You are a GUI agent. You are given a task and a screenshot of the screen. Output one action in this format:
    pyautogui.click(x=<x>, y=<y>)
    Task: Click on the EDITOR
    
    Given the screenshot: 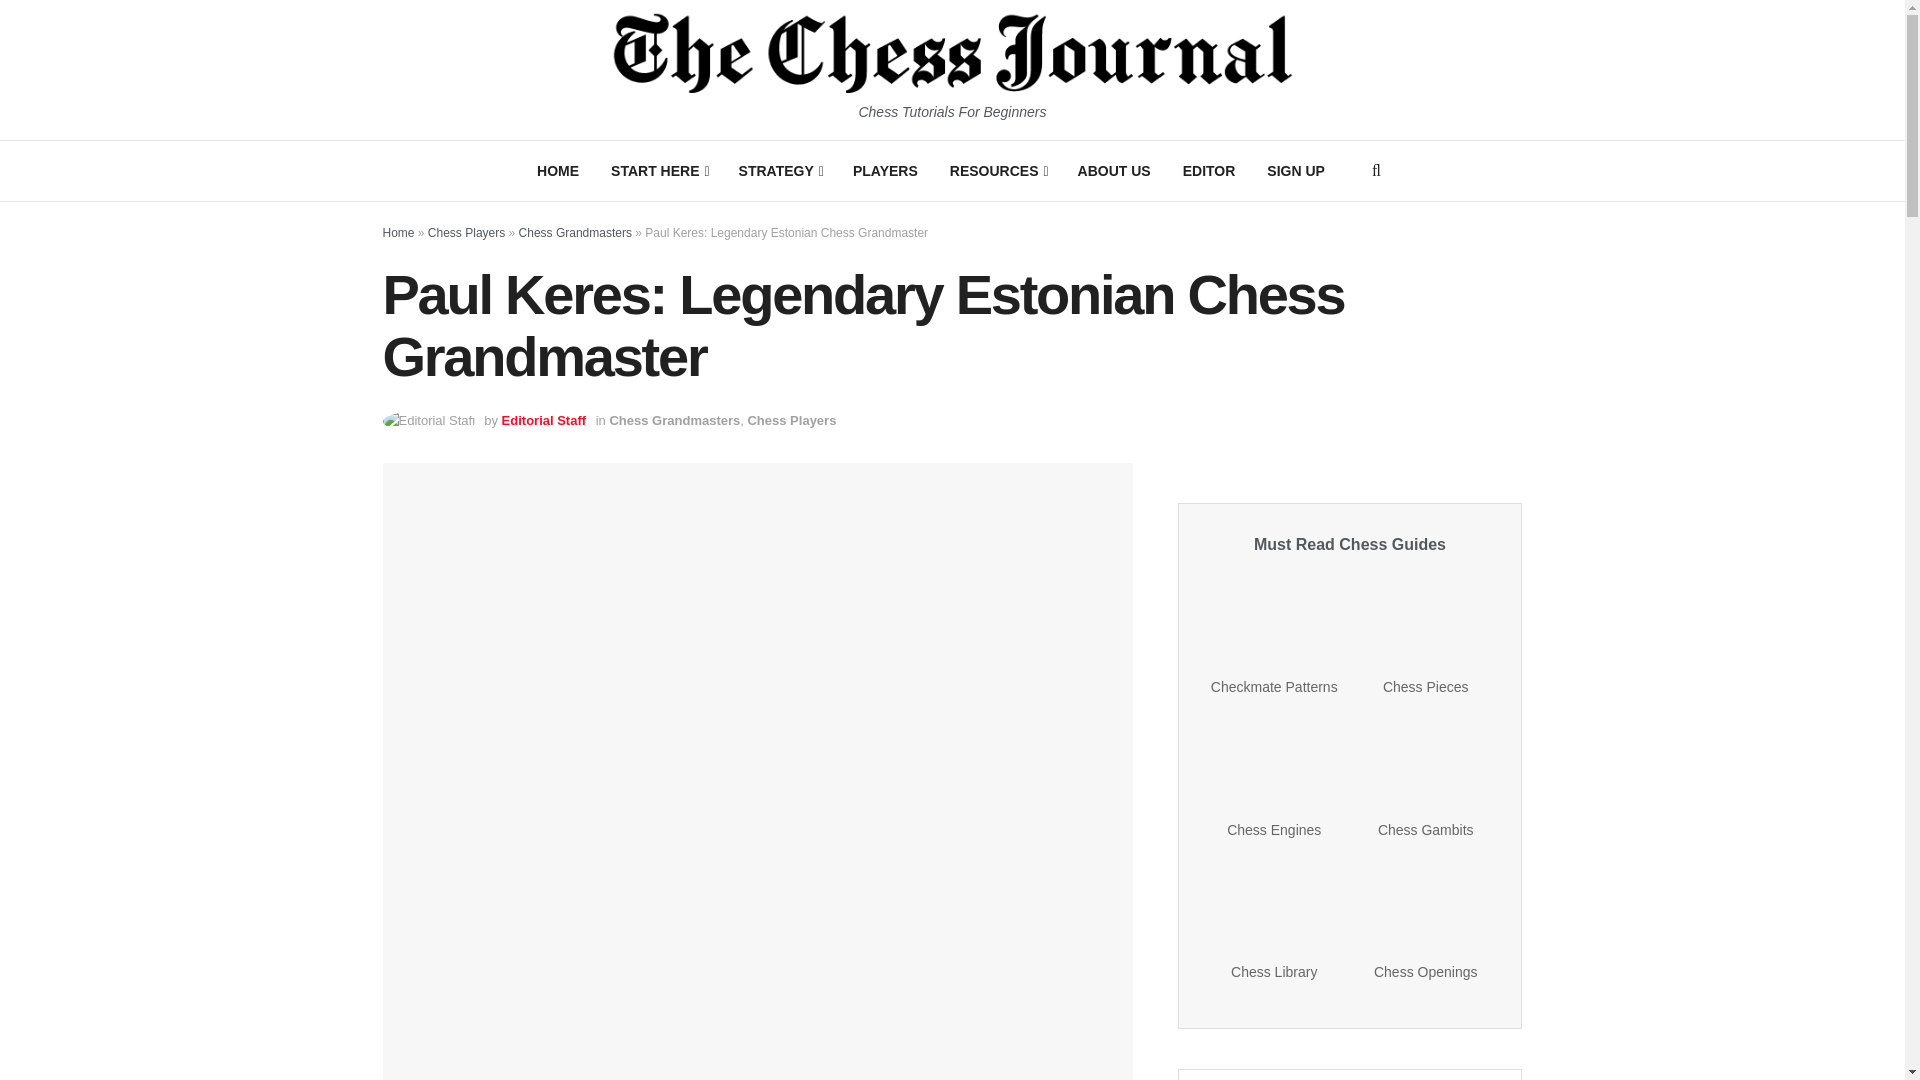 What is the action you would take?
    pyautogui.click(x=1209, y=170)
    